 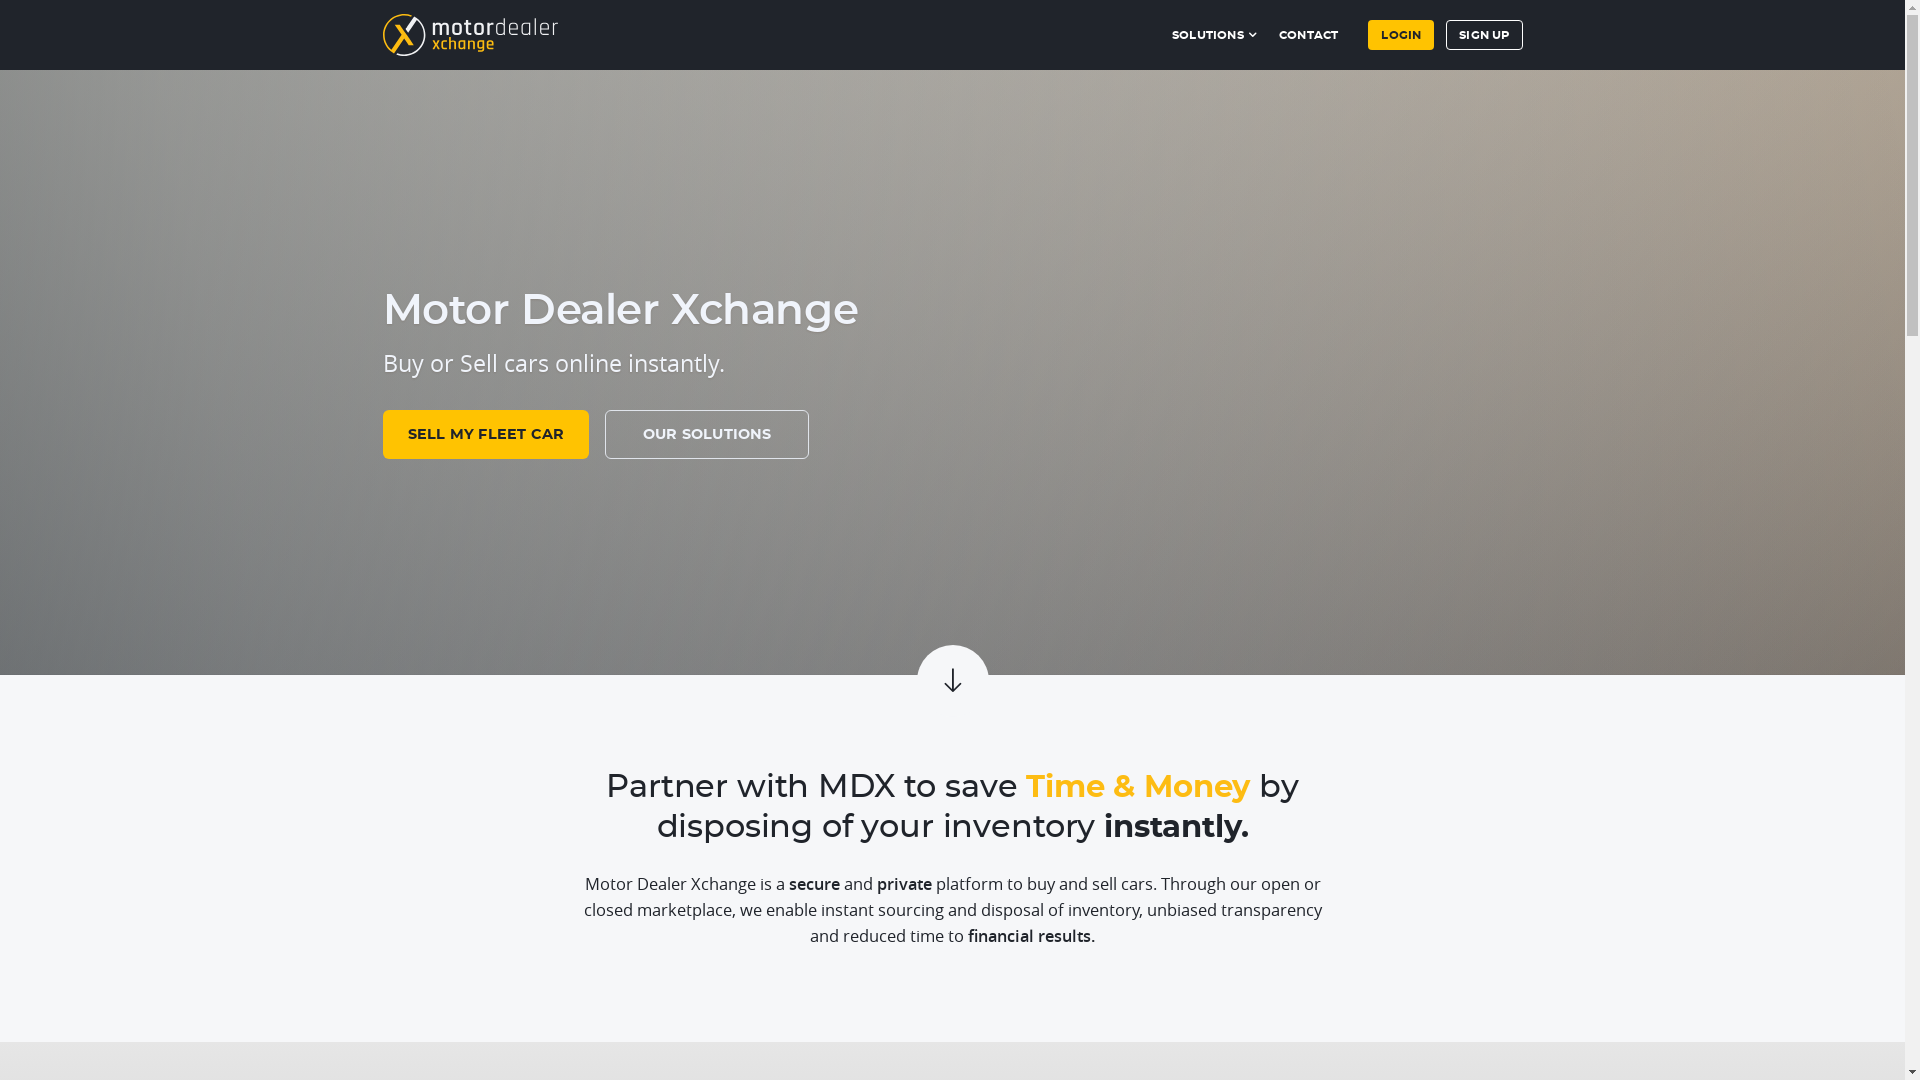 I want to click on CONTACT, so click(x=1308, y=30).